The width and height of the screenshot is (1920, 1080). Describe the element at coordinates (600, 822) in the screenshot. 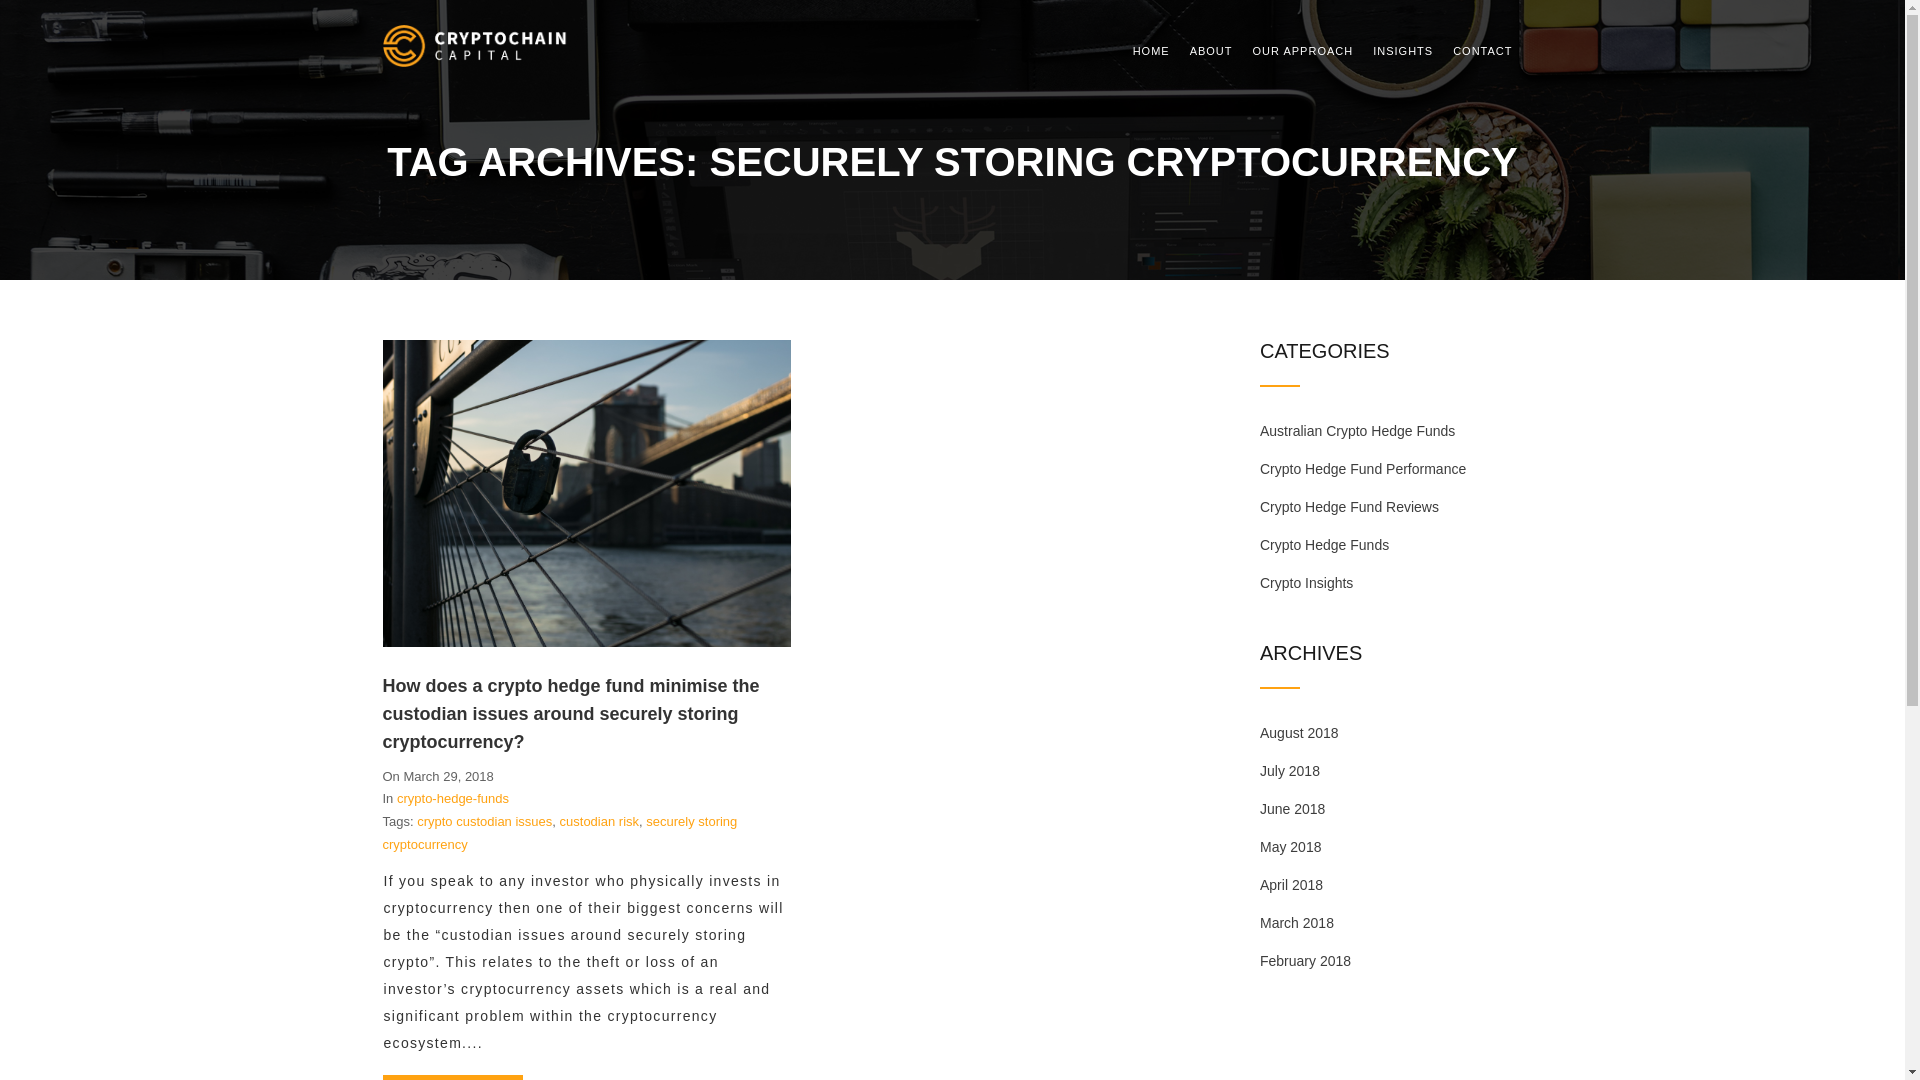

I see `custodian risk` at that location.